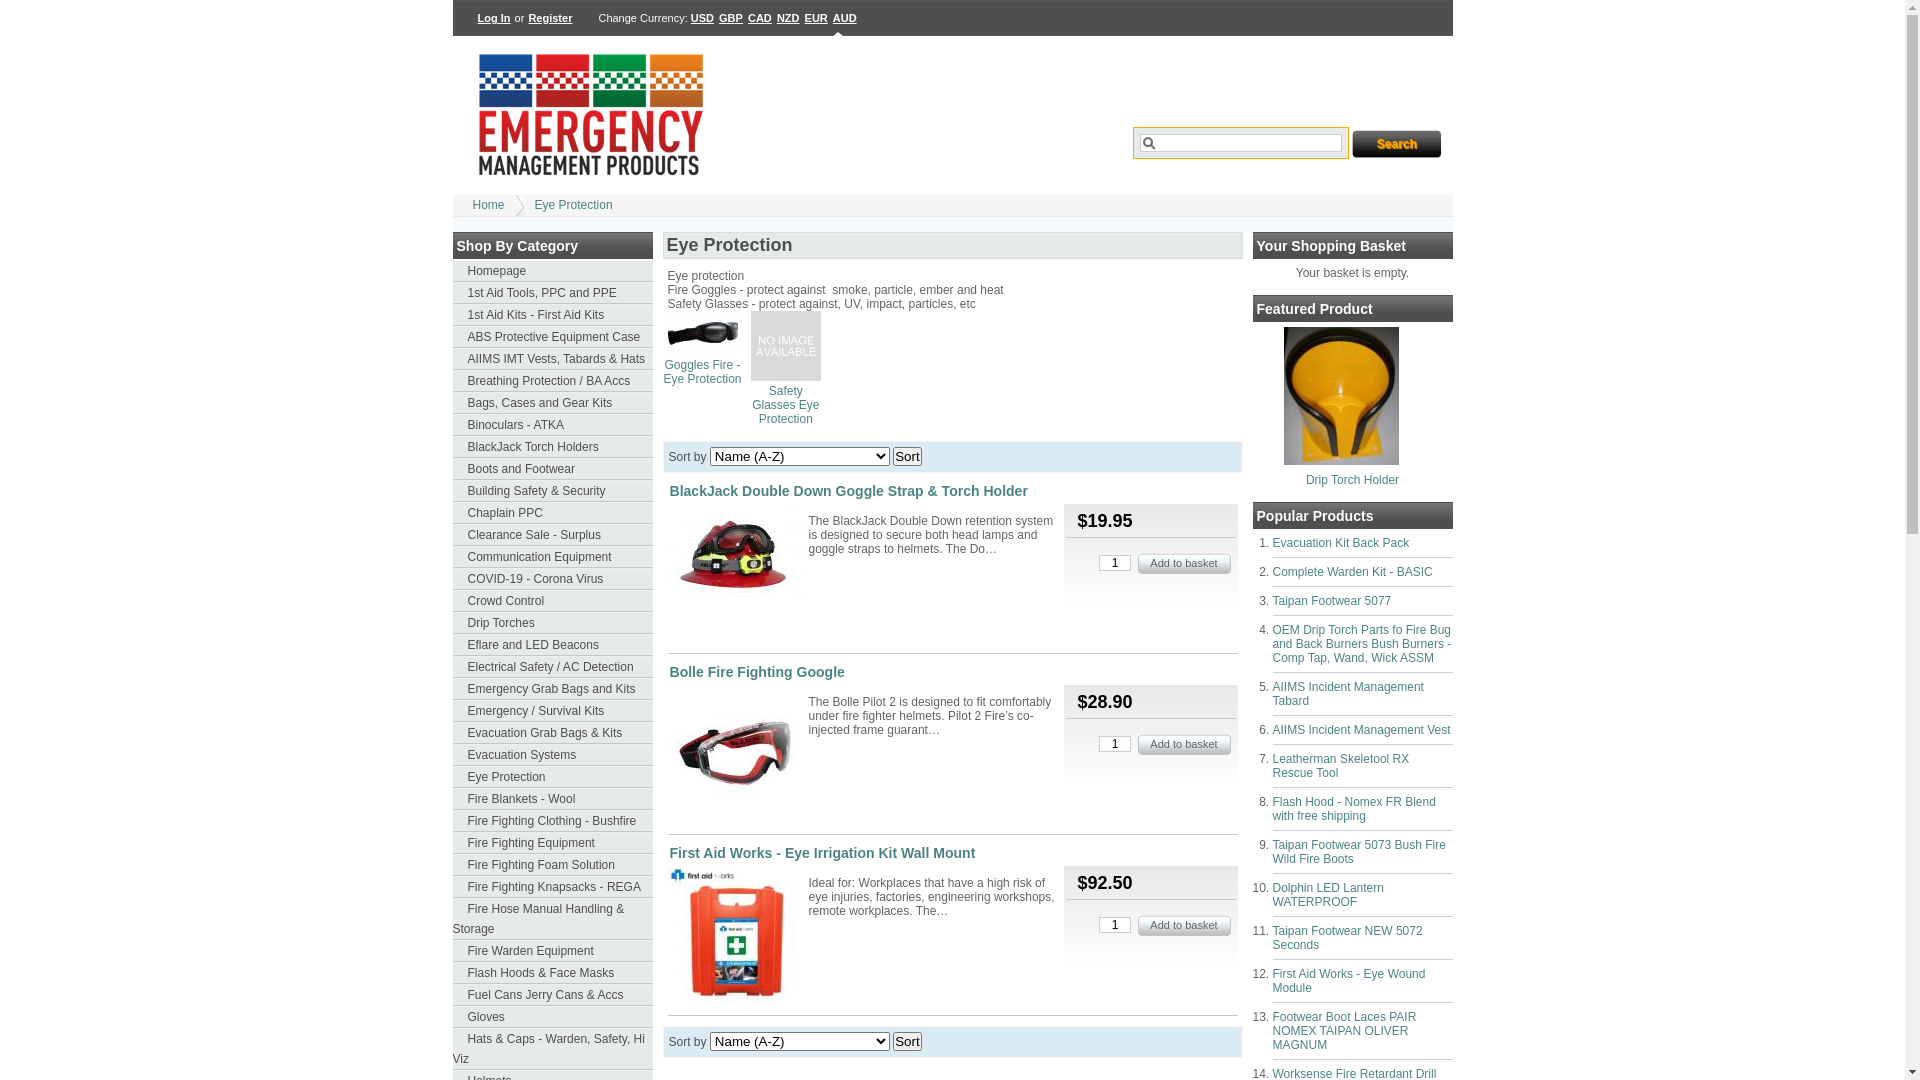  Describe the element at coordinates (552, 919) in the screenshot. I see `Fire Hose Manual Handling & Storage` at that location.